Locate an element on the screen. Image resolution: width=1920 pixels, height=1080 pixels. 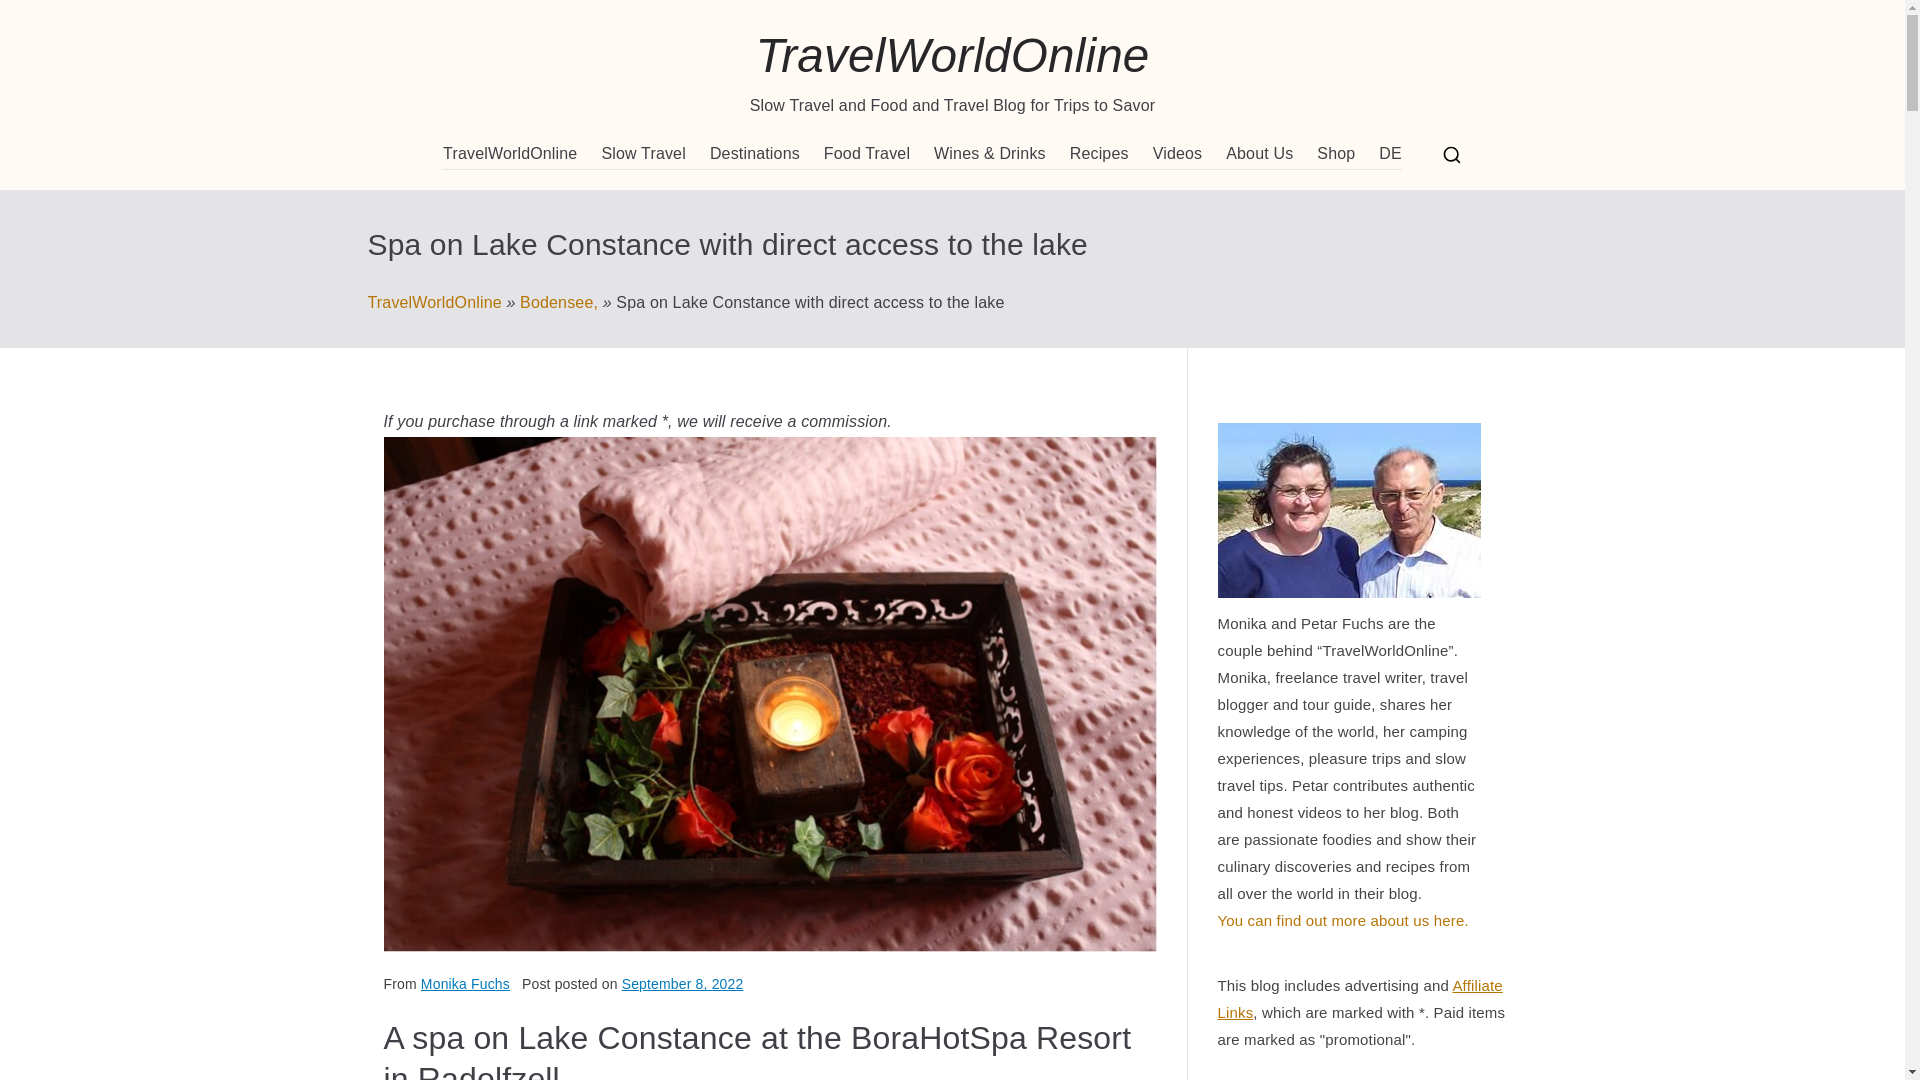
Food Travel is located at coordinates (866, 154).